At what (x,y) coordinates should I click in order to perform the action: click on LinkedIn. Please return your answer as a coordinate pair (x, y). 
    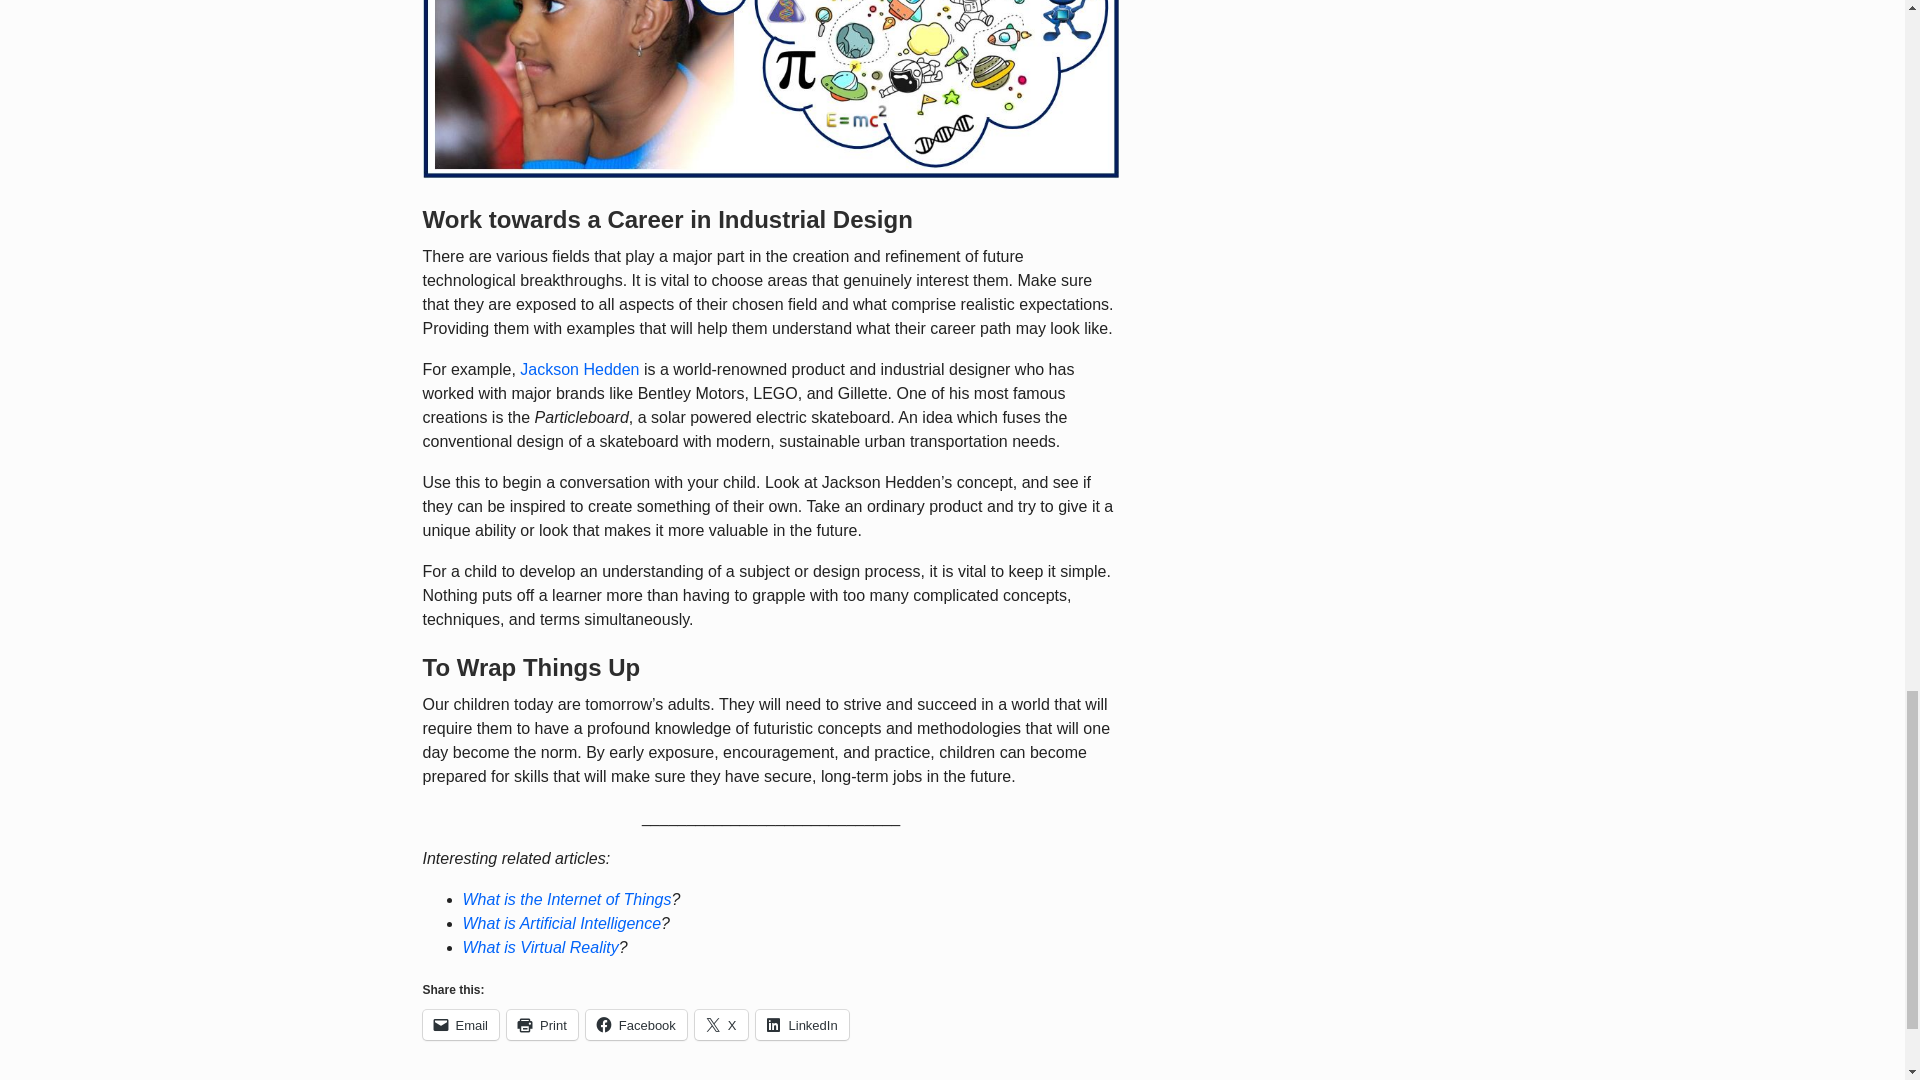
    Looking at the image, I should click on (802, 1024).